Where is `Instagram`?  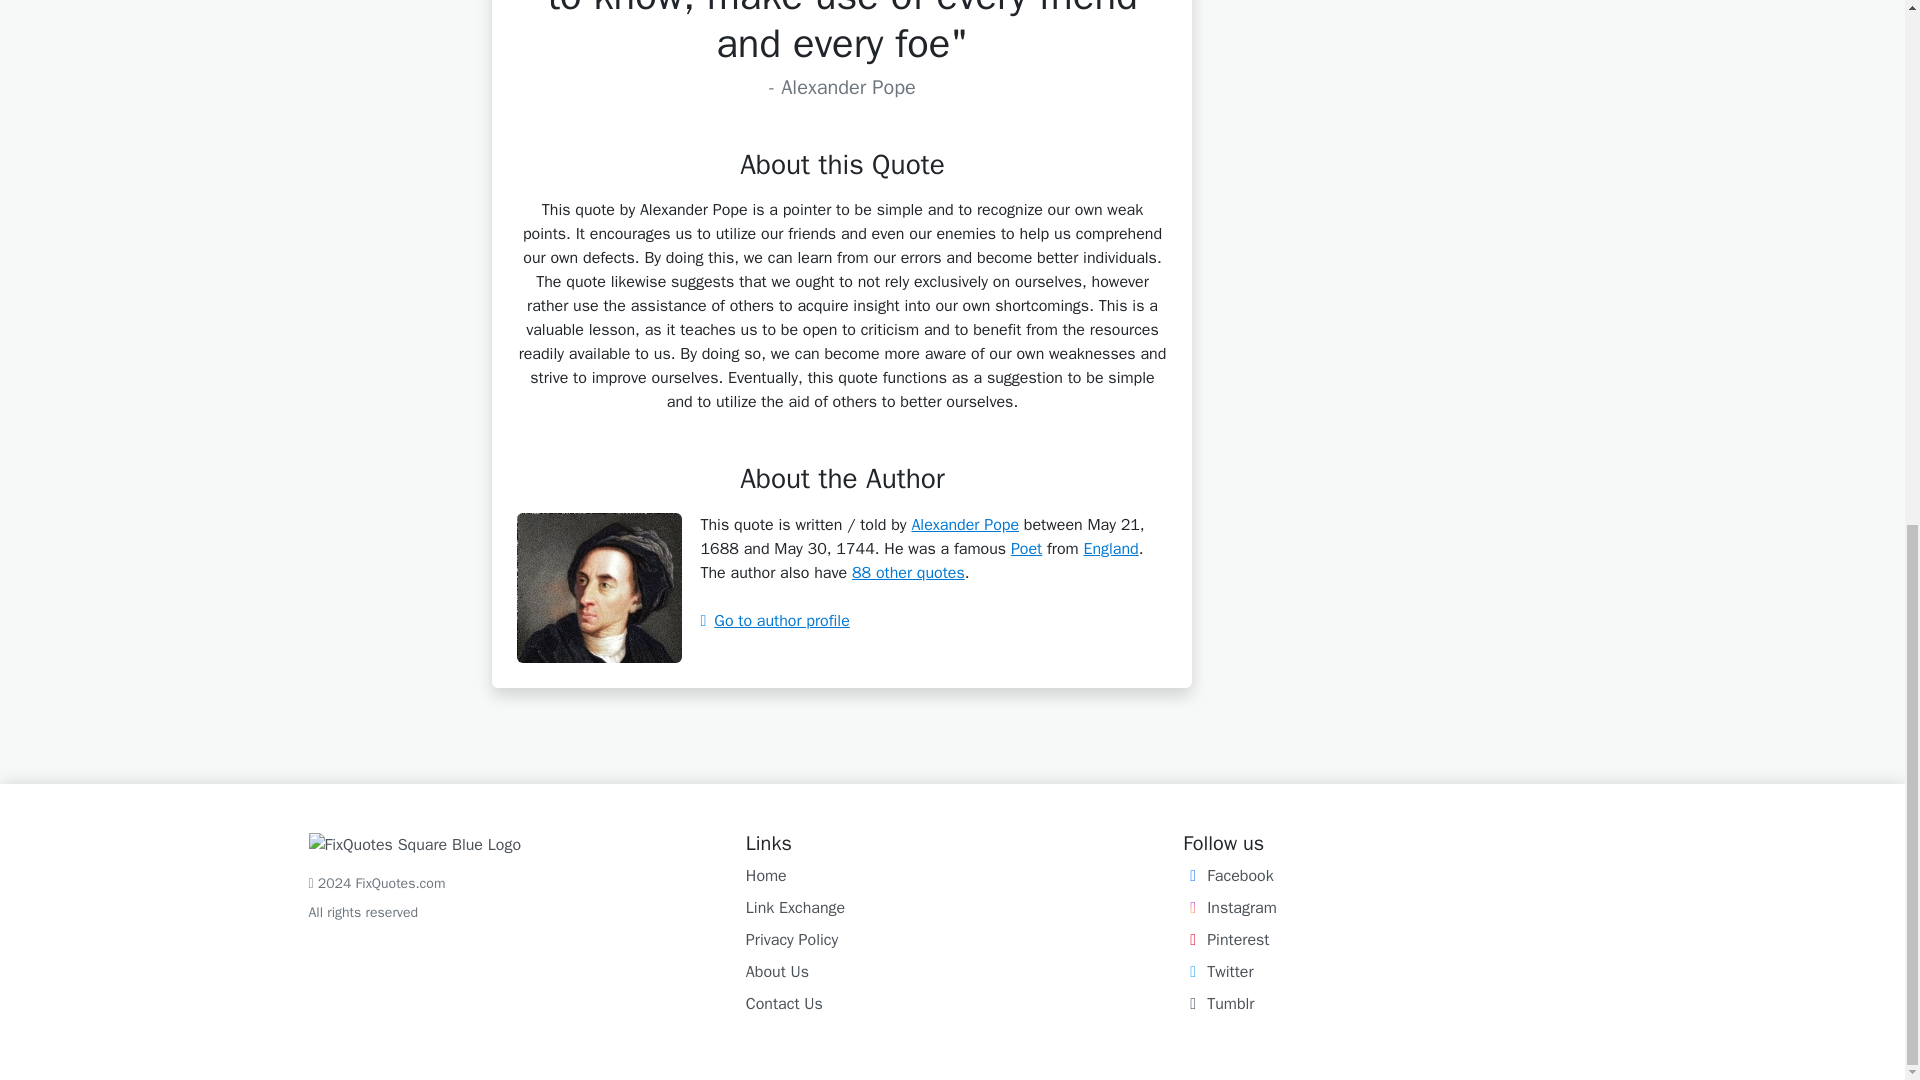
Instagram is located at coordinates (1229, 908).